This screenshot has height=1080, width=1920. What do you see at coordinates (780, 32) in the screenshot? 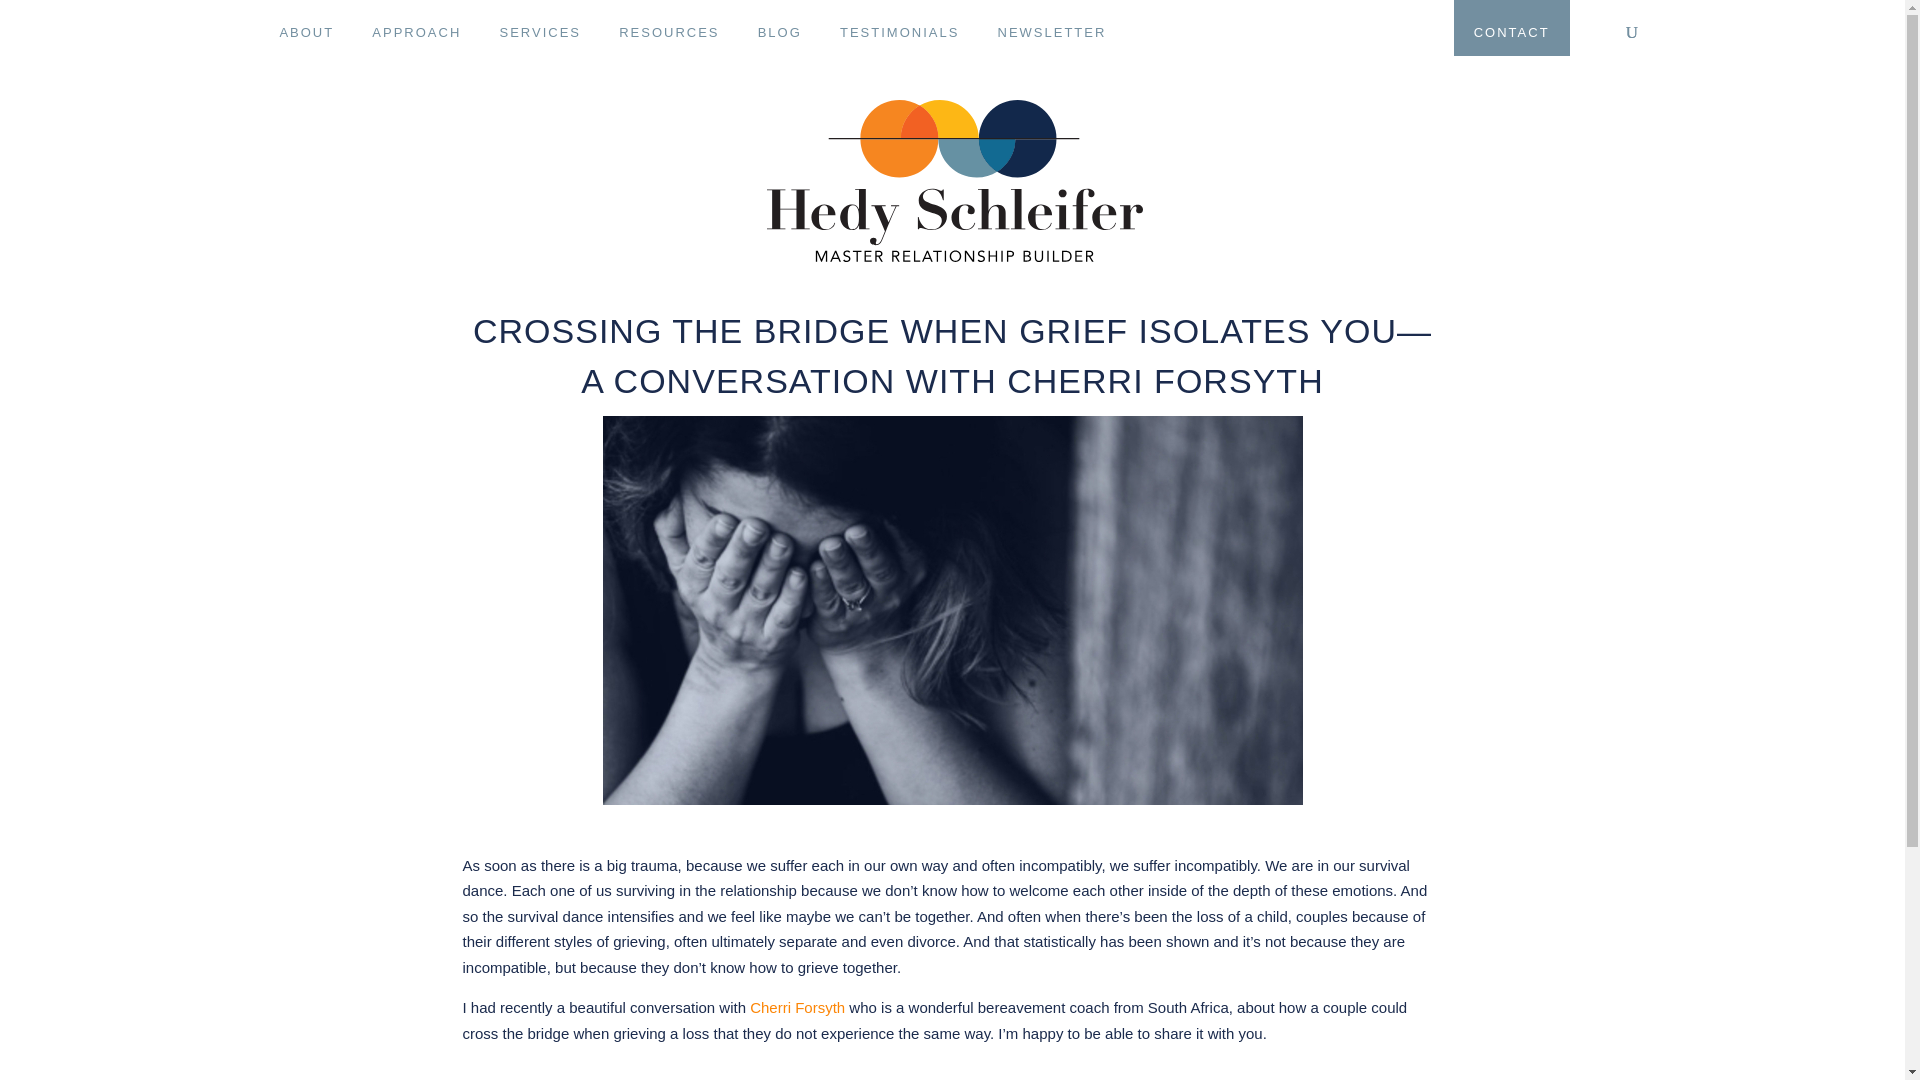
I see `BLOG` at bounding box center [780, 32].